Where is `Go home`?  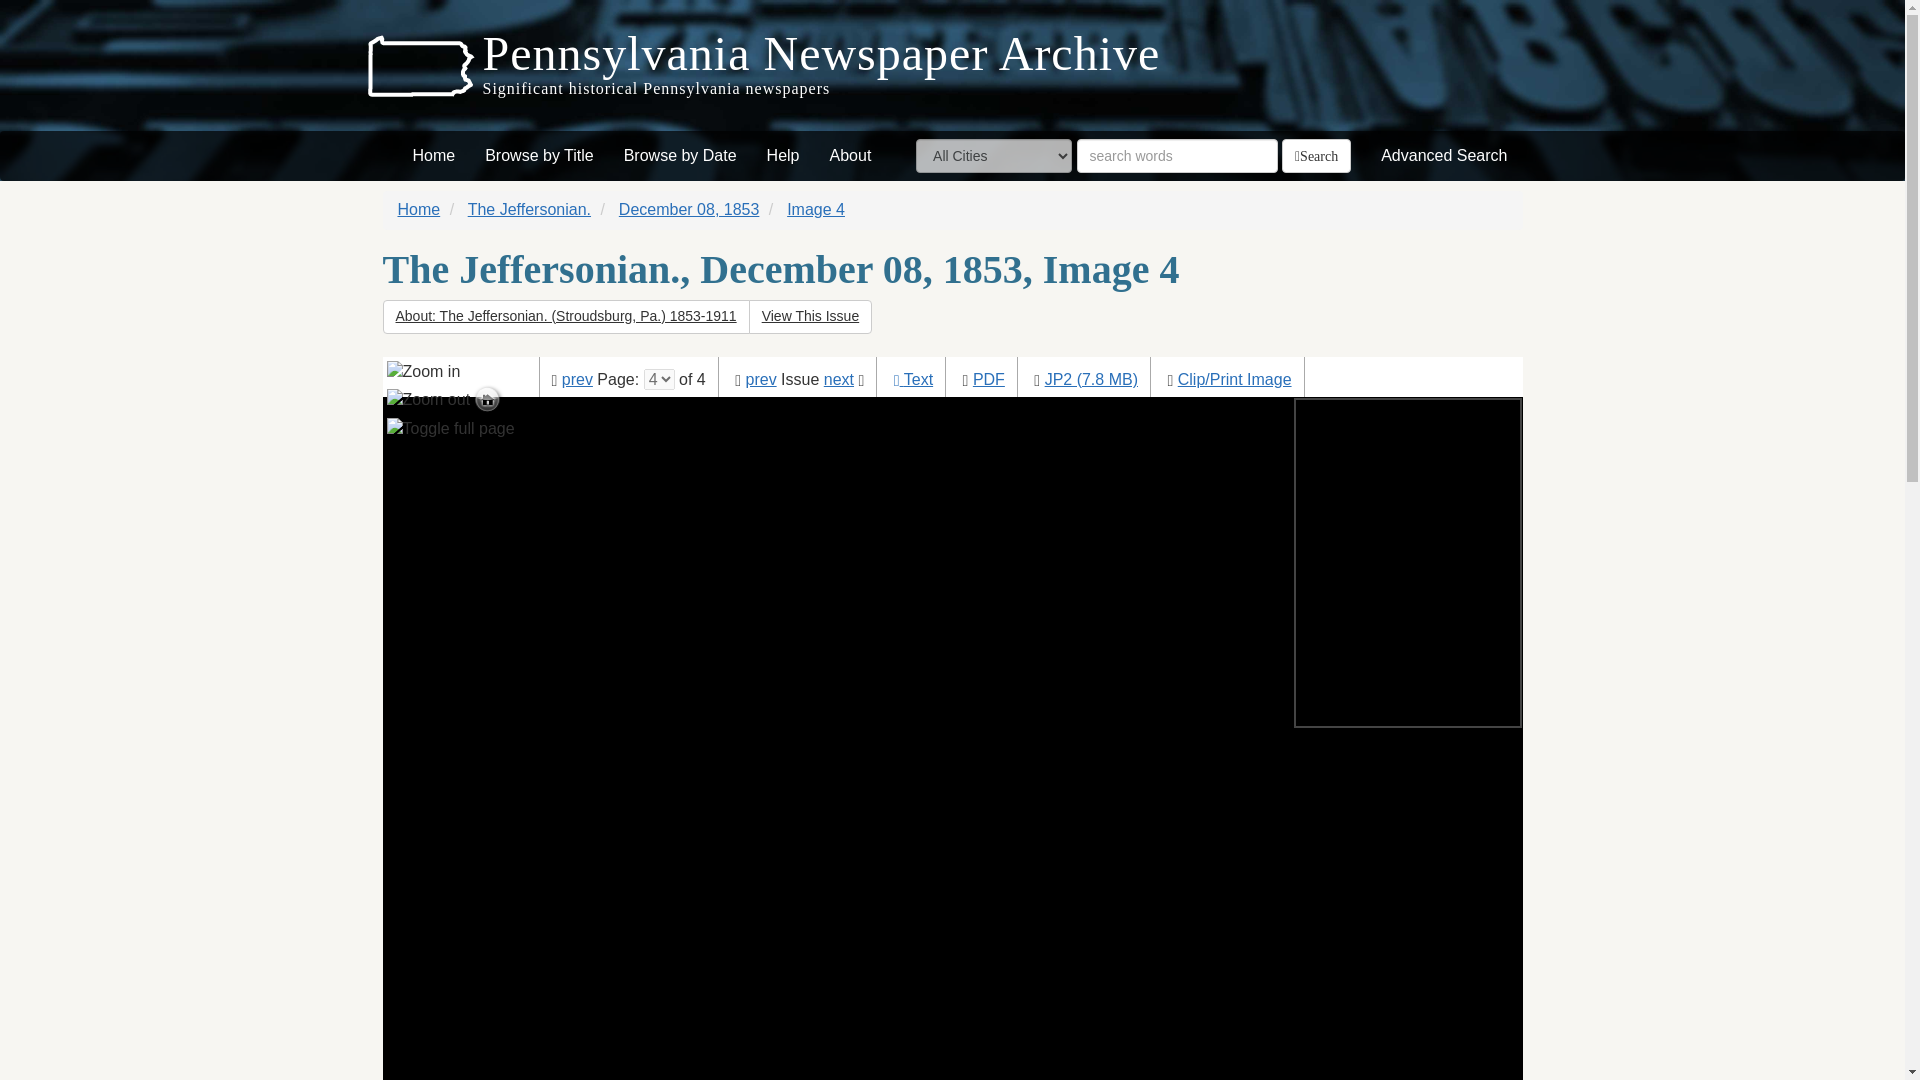 Go home is located at coordinates (426, 418).